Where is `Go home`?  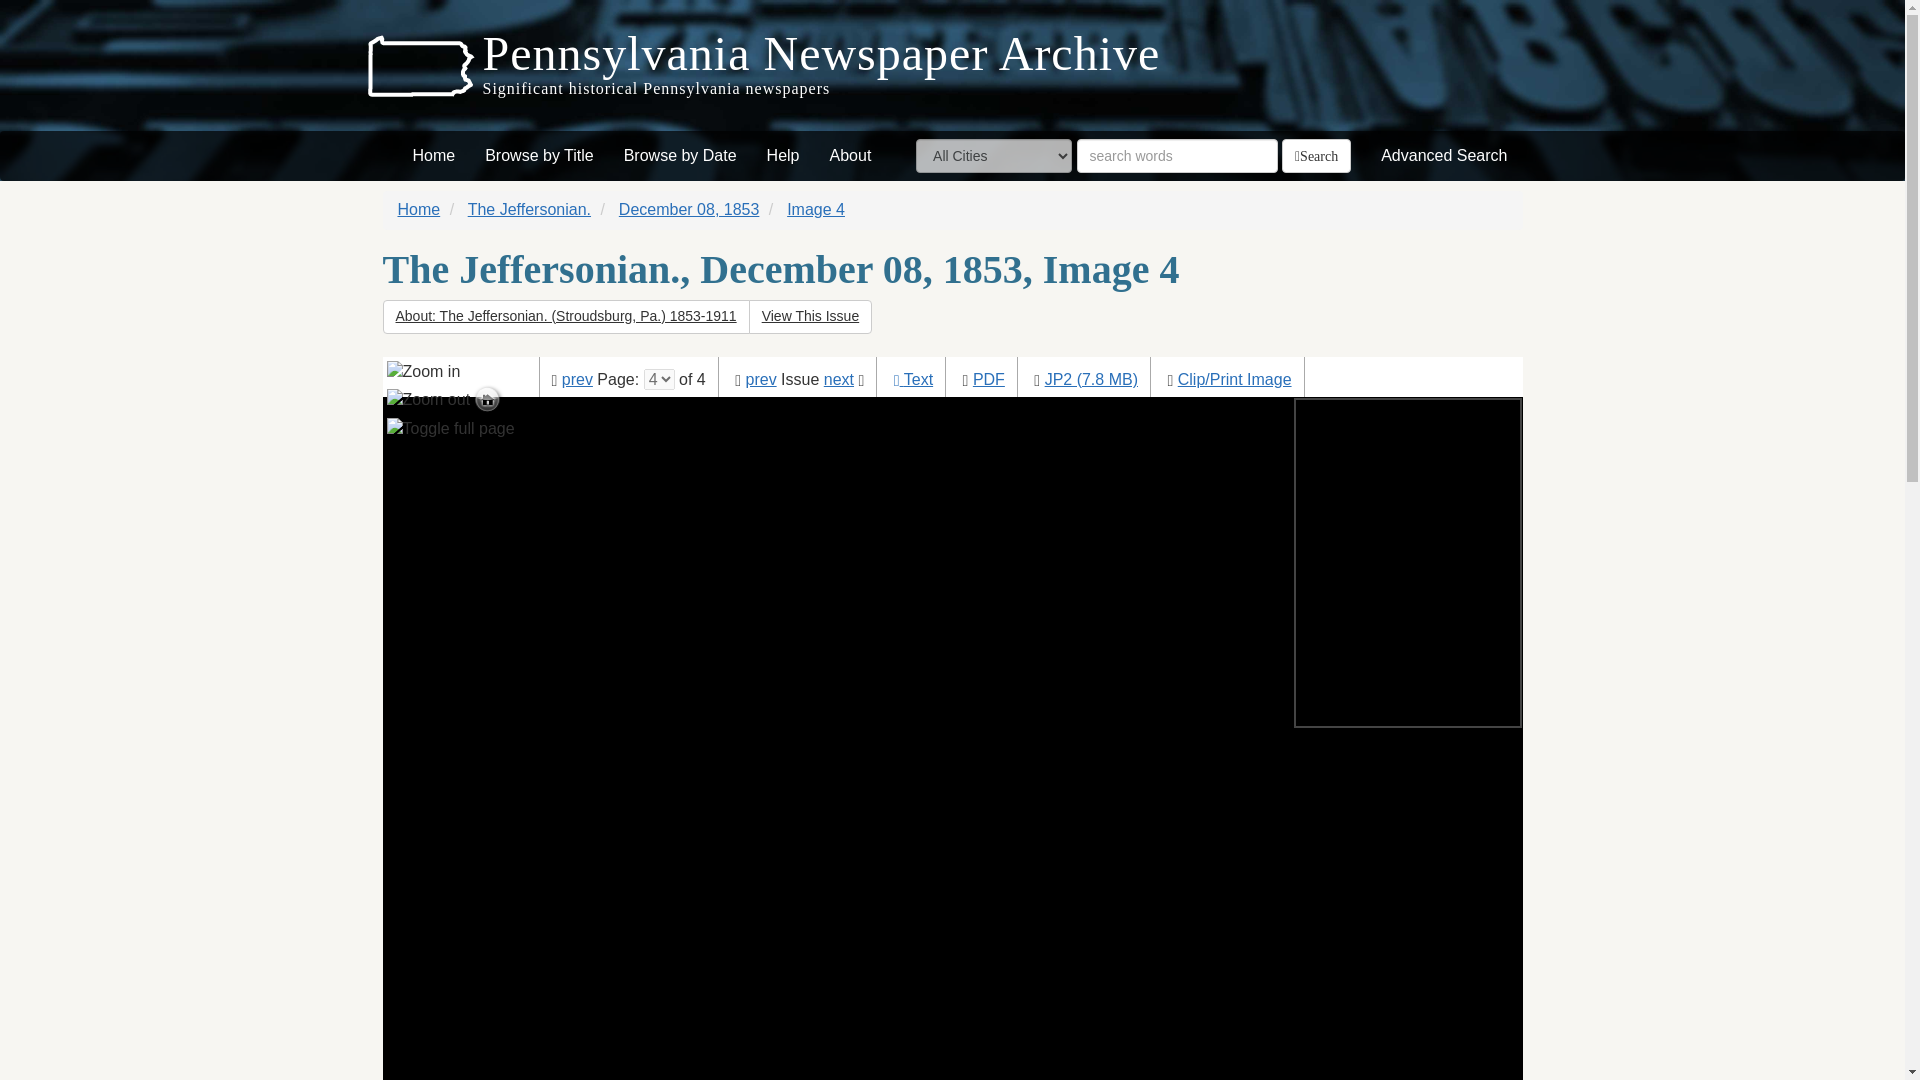 Go home is located at coordinates (426, 418).